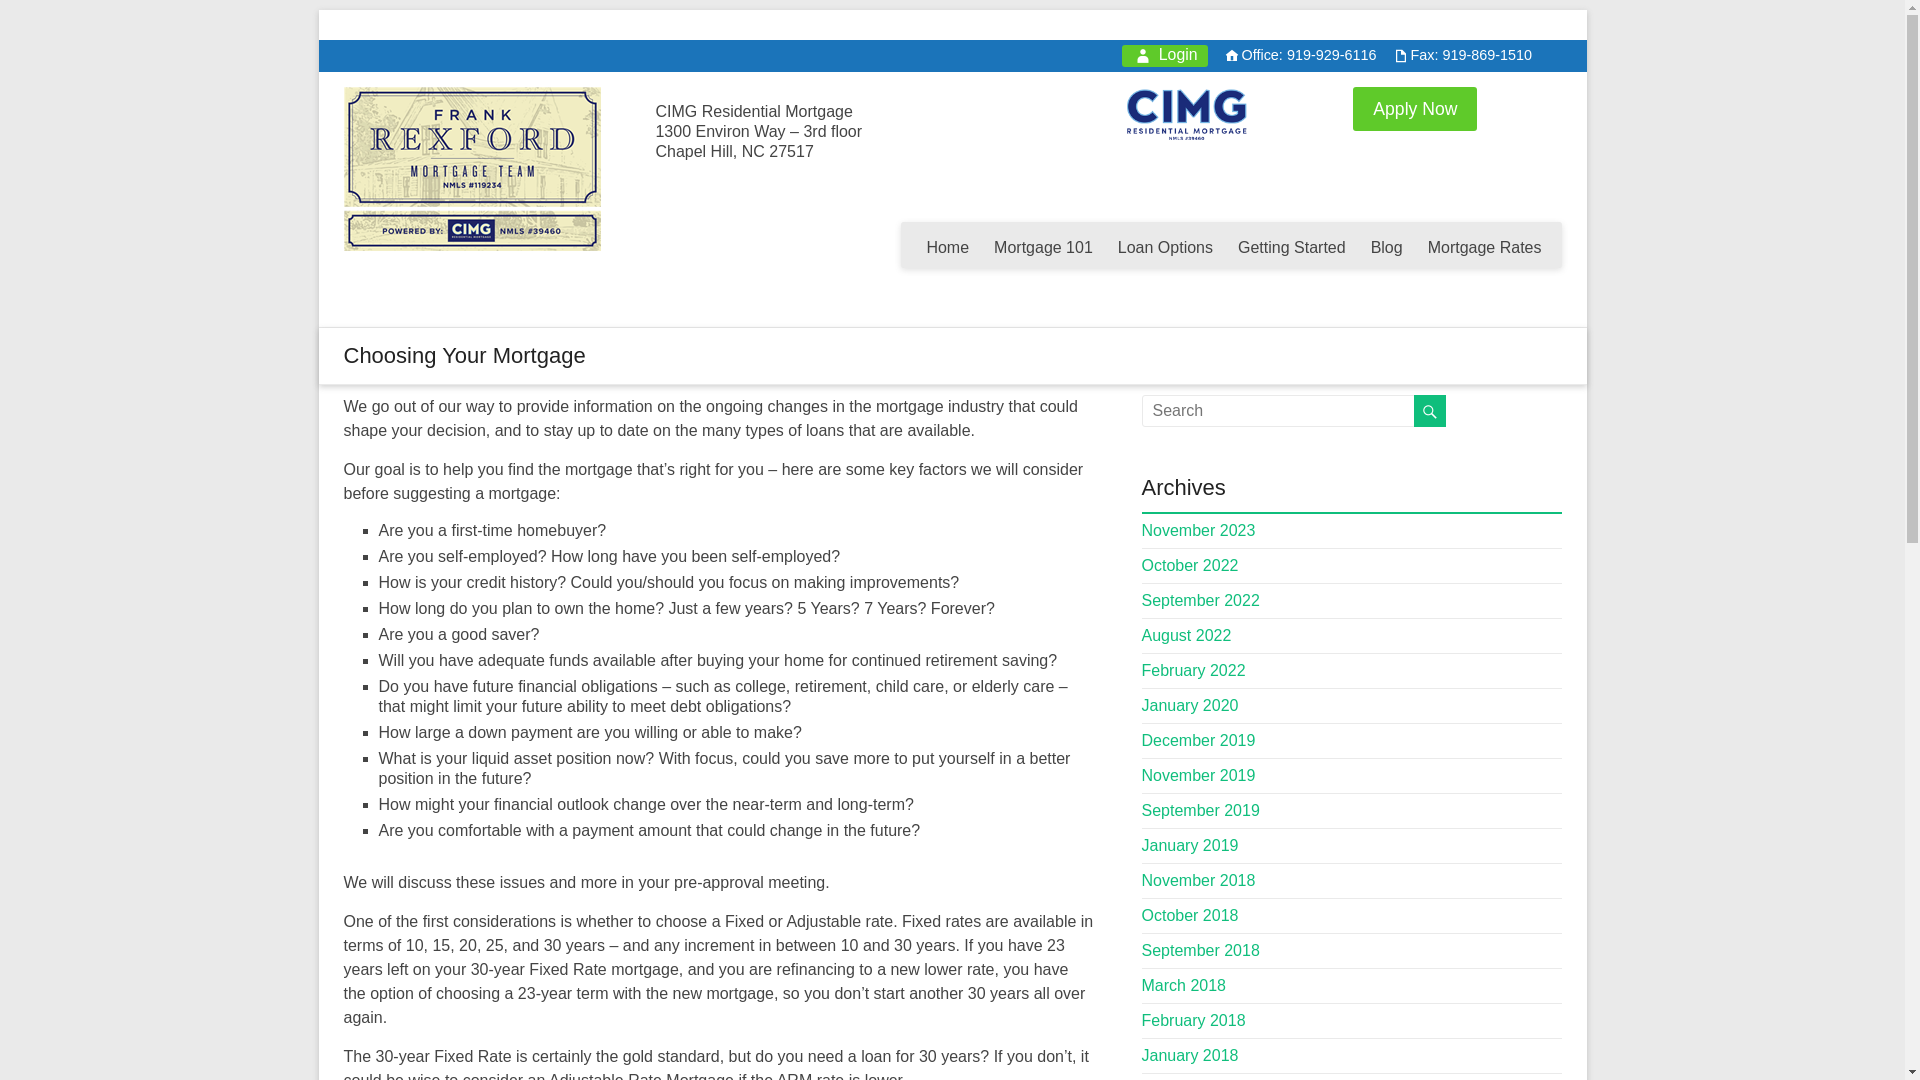 This screenshot has width=1920, height=1080. Describe the element at coordinates (1184, 985) in the screenshot. I see `March 2018` at that location.